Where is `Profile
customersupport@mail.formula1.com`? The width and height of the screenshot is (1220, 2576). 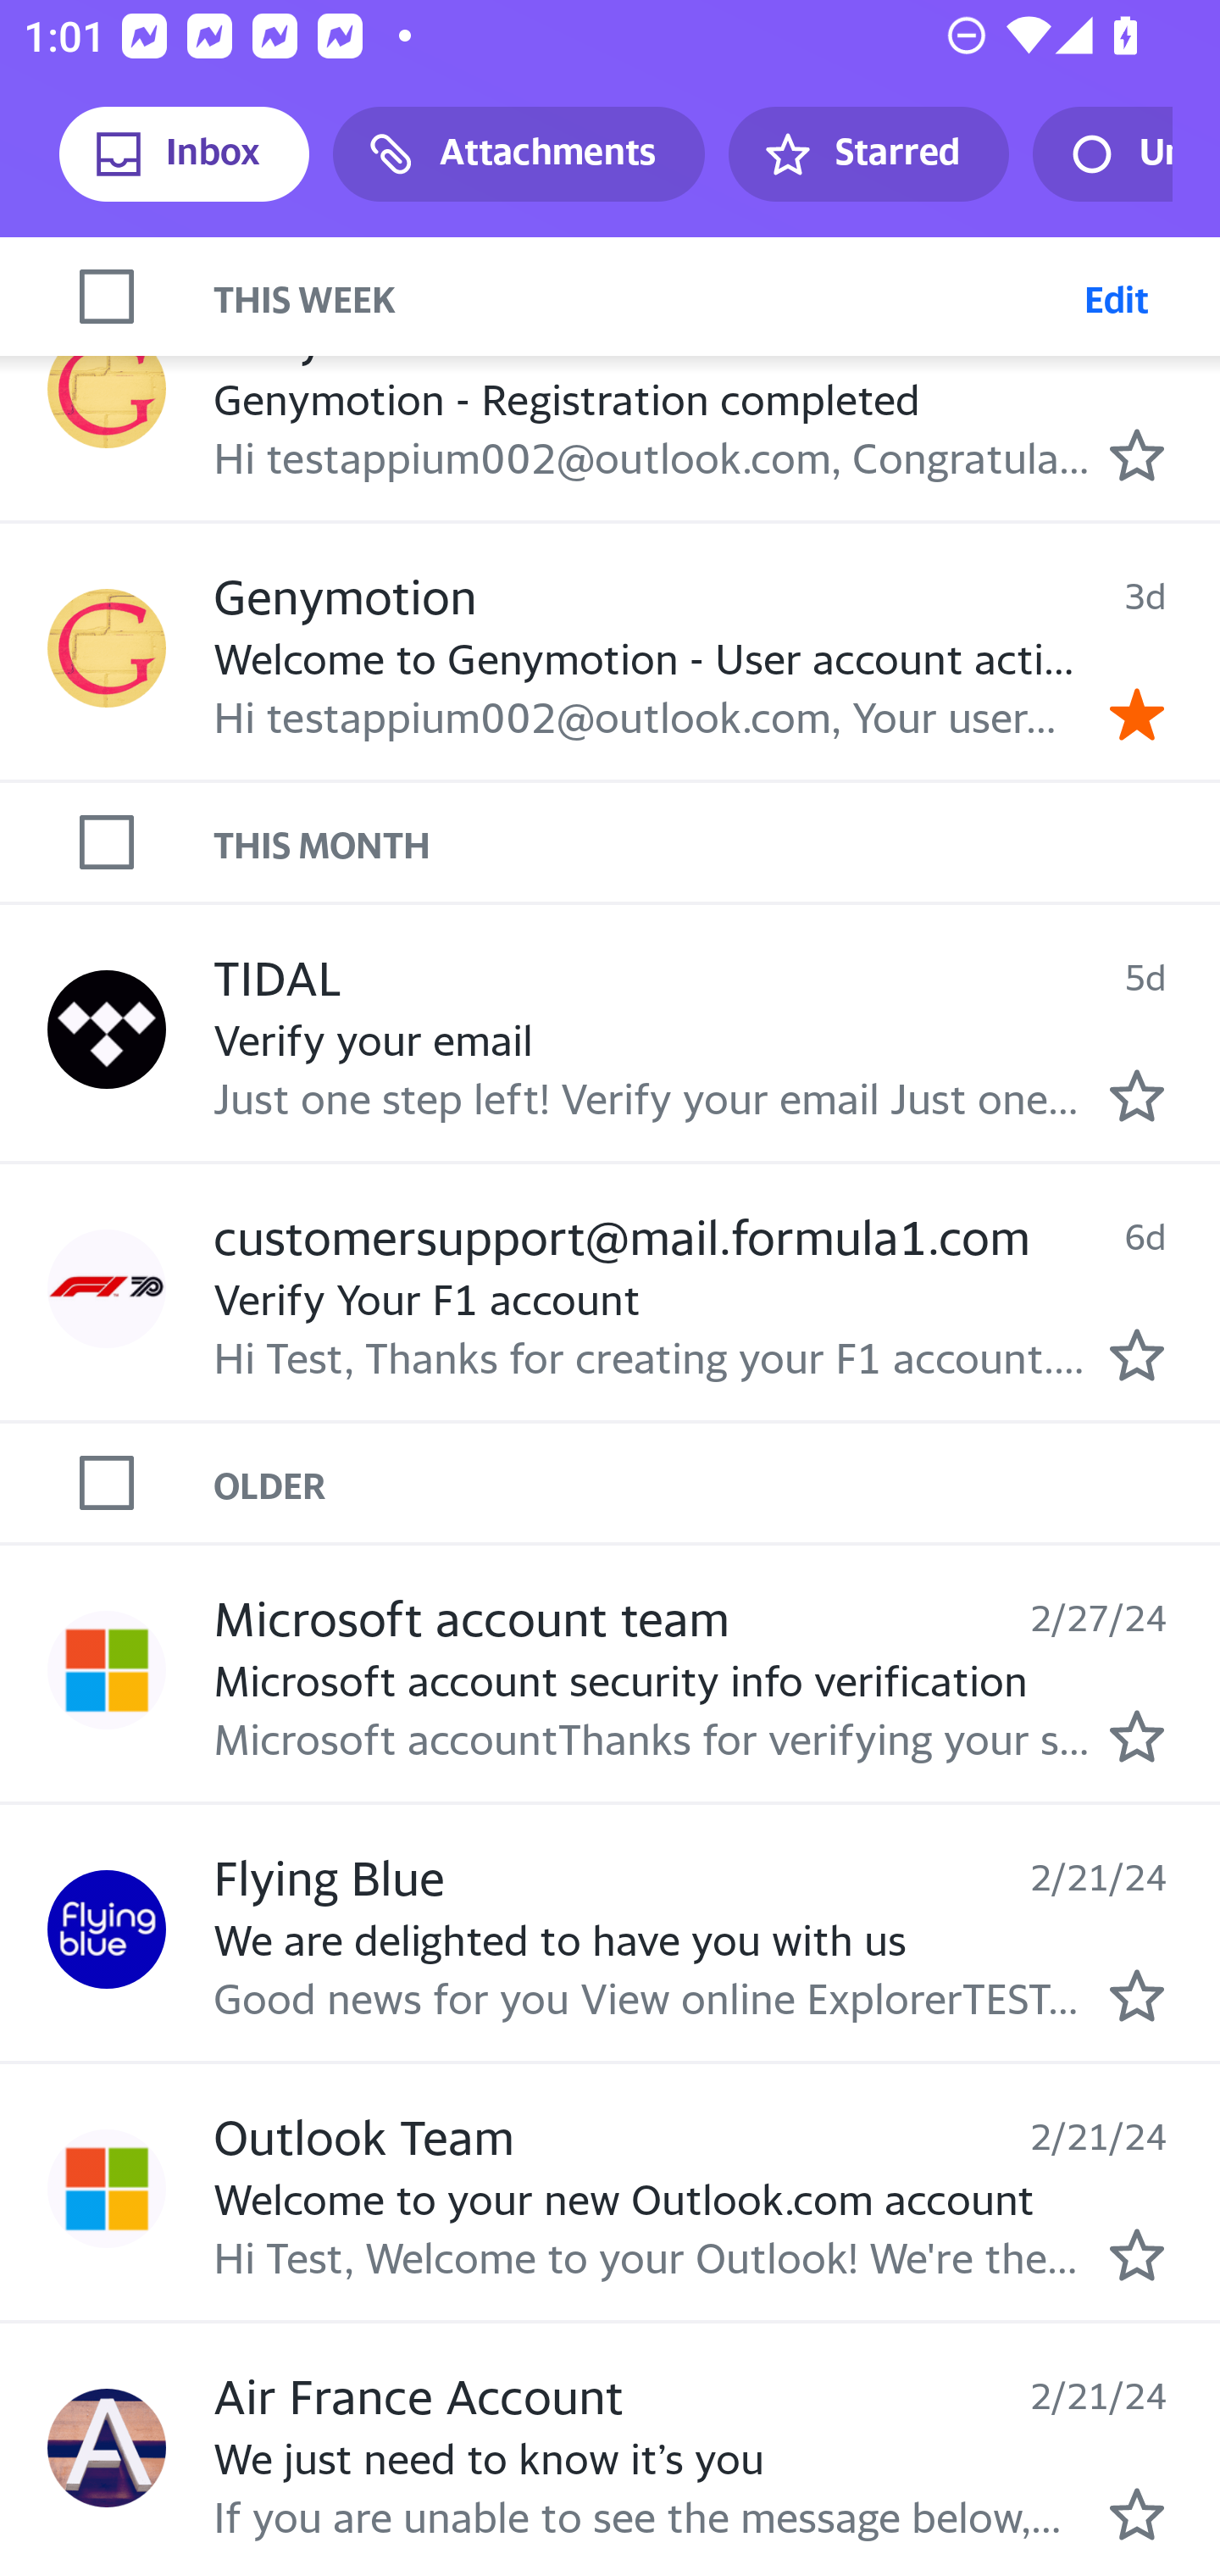 Profile
customersupport@mail.formula1.com is located at coordinates (107, 1288).